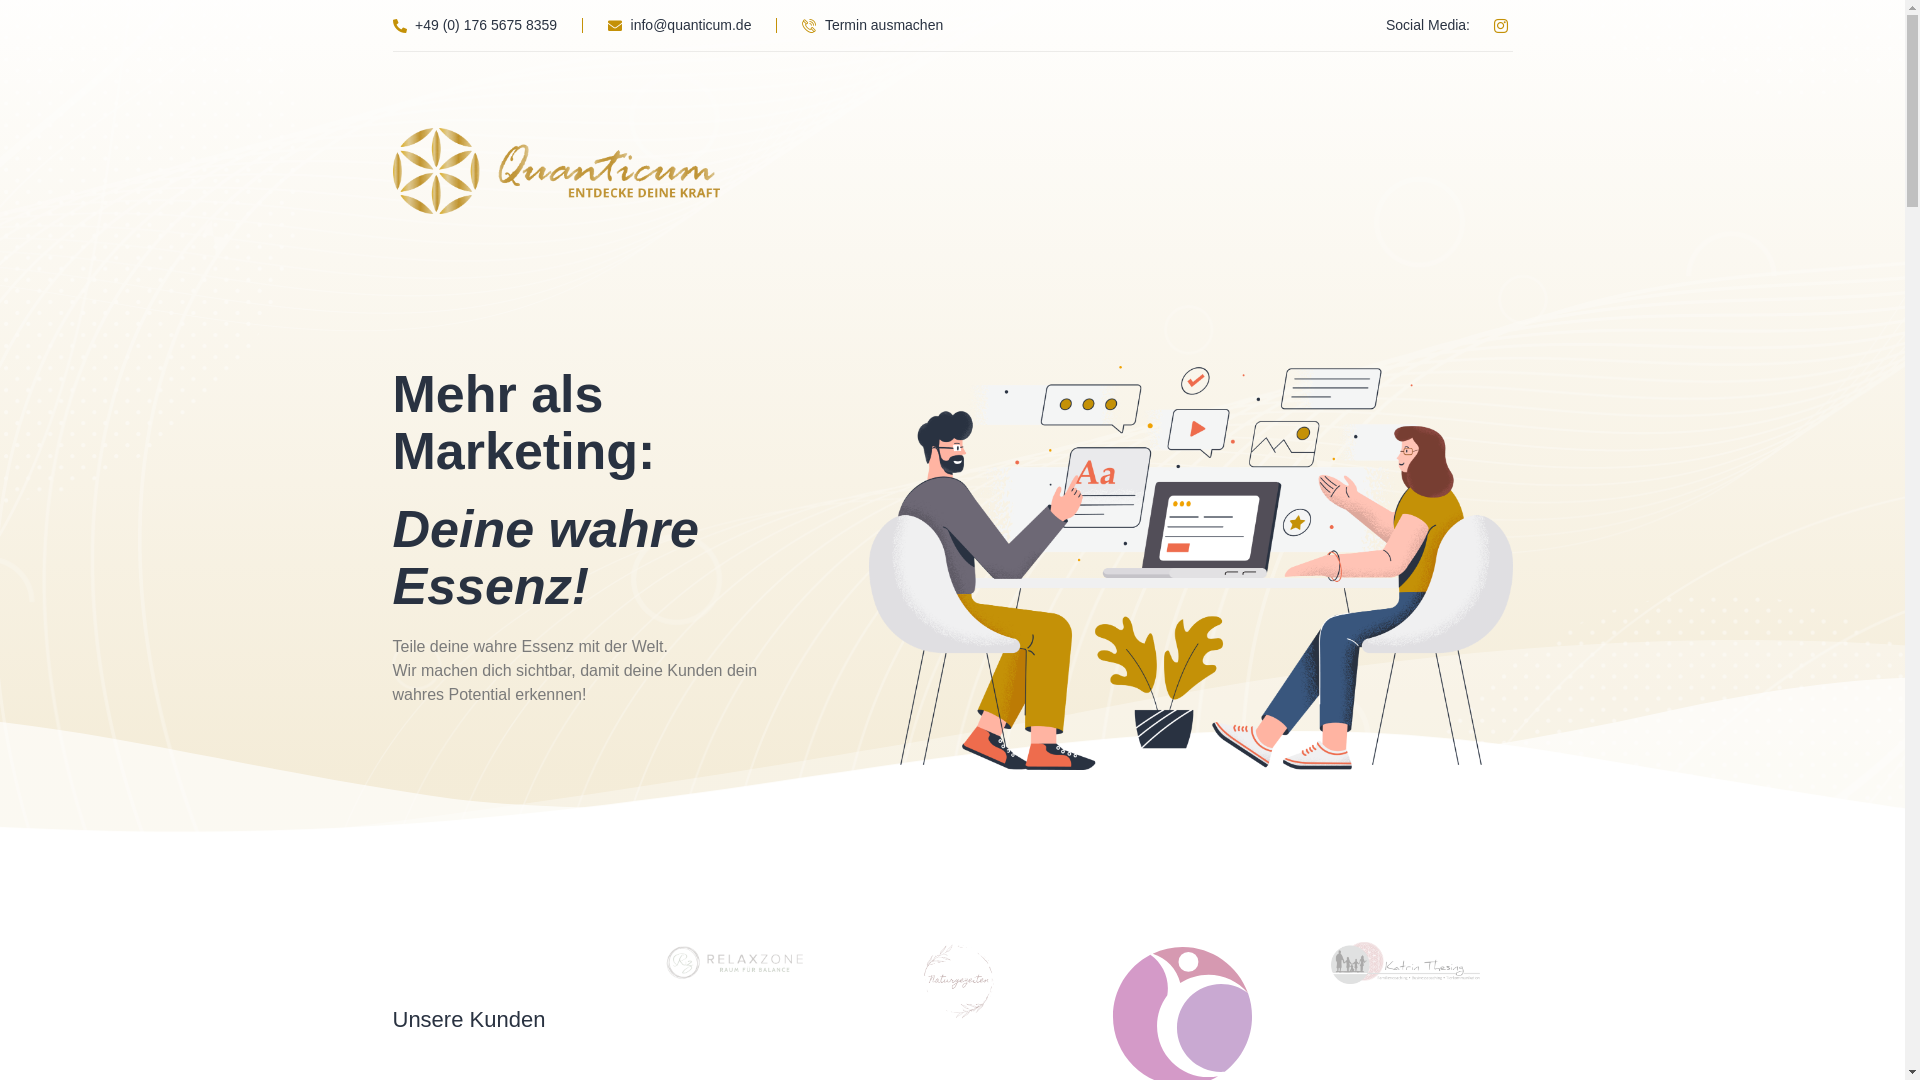  What do you see at coordinates (680, 26) in the screenshot?
I see `info@quanticum.de` at bounding box center [680, 26].